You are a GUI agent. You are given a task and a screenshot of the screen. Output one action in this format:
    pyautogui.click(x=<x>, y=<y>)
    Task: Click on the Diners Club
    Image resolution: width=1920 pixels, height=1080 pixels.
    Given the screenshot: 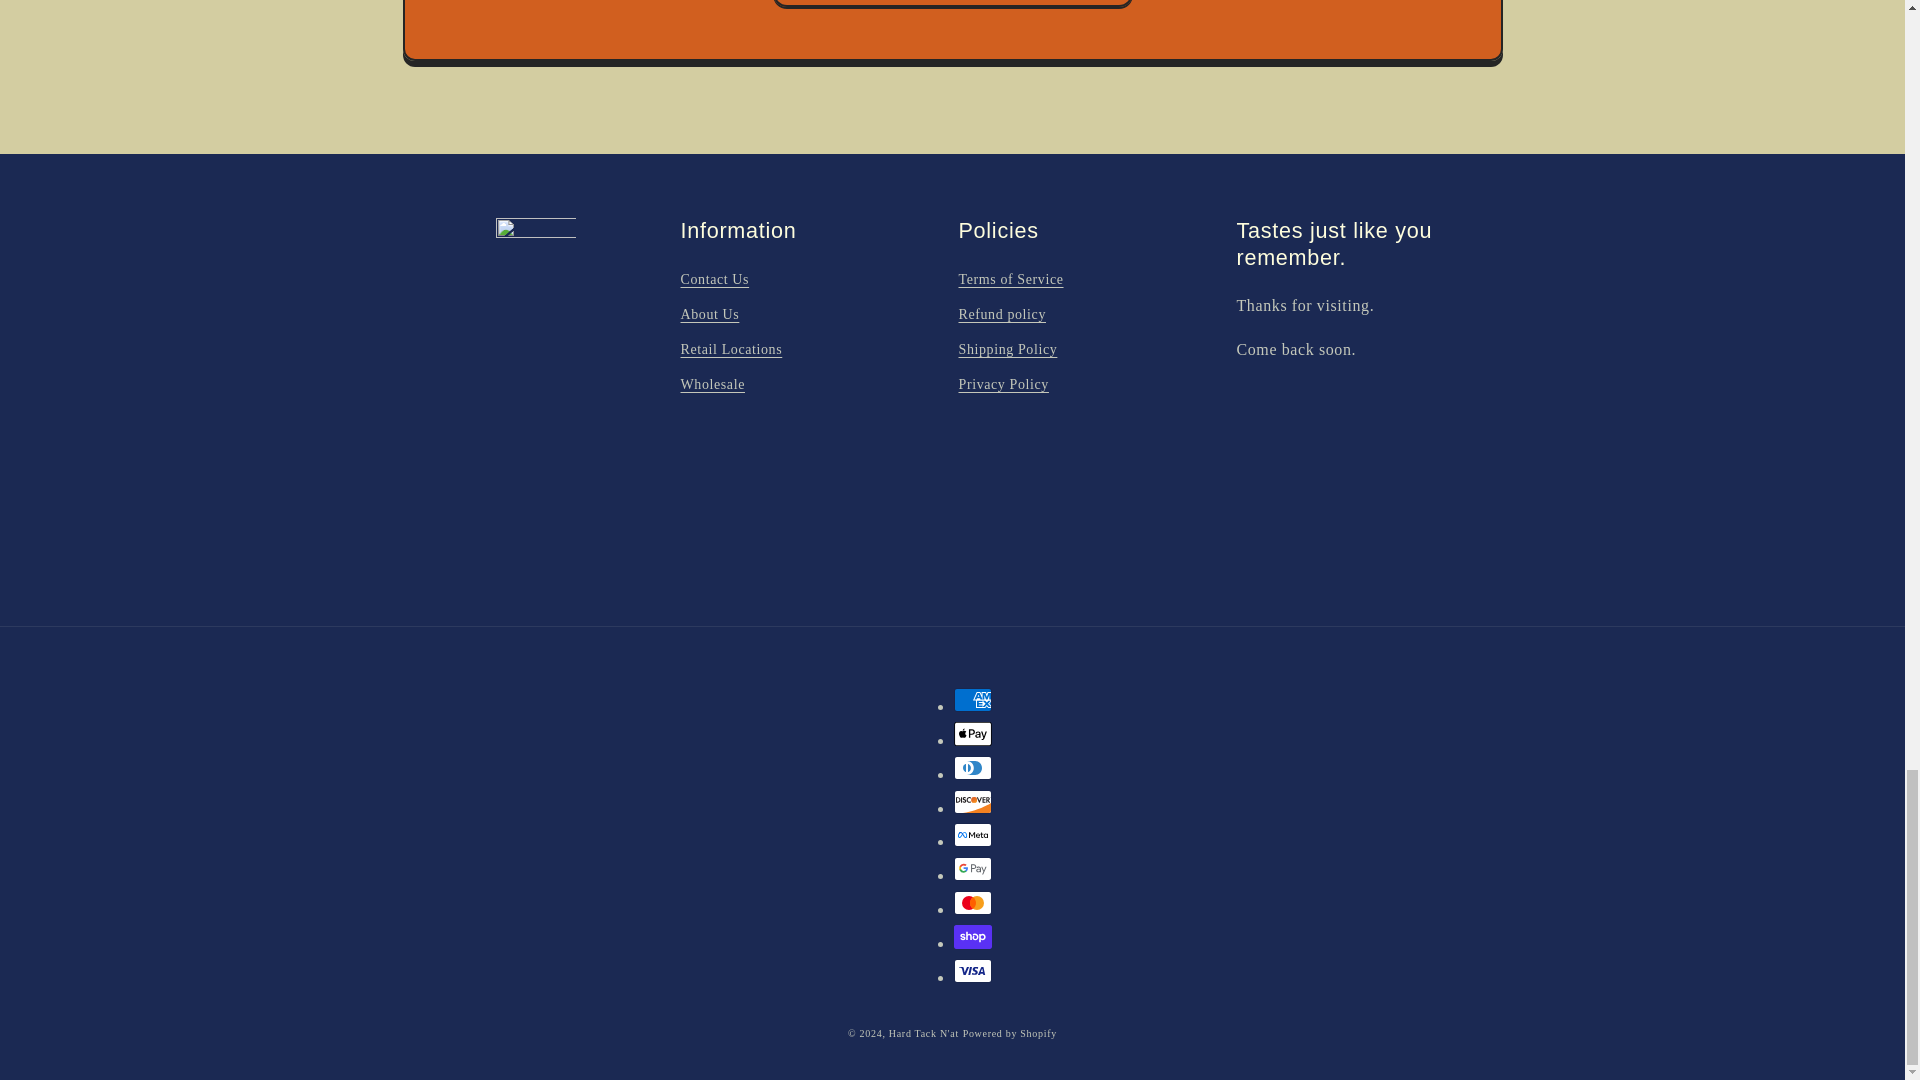 What is the action you would take?
    pyautogui.click(x=973, y=768)
    